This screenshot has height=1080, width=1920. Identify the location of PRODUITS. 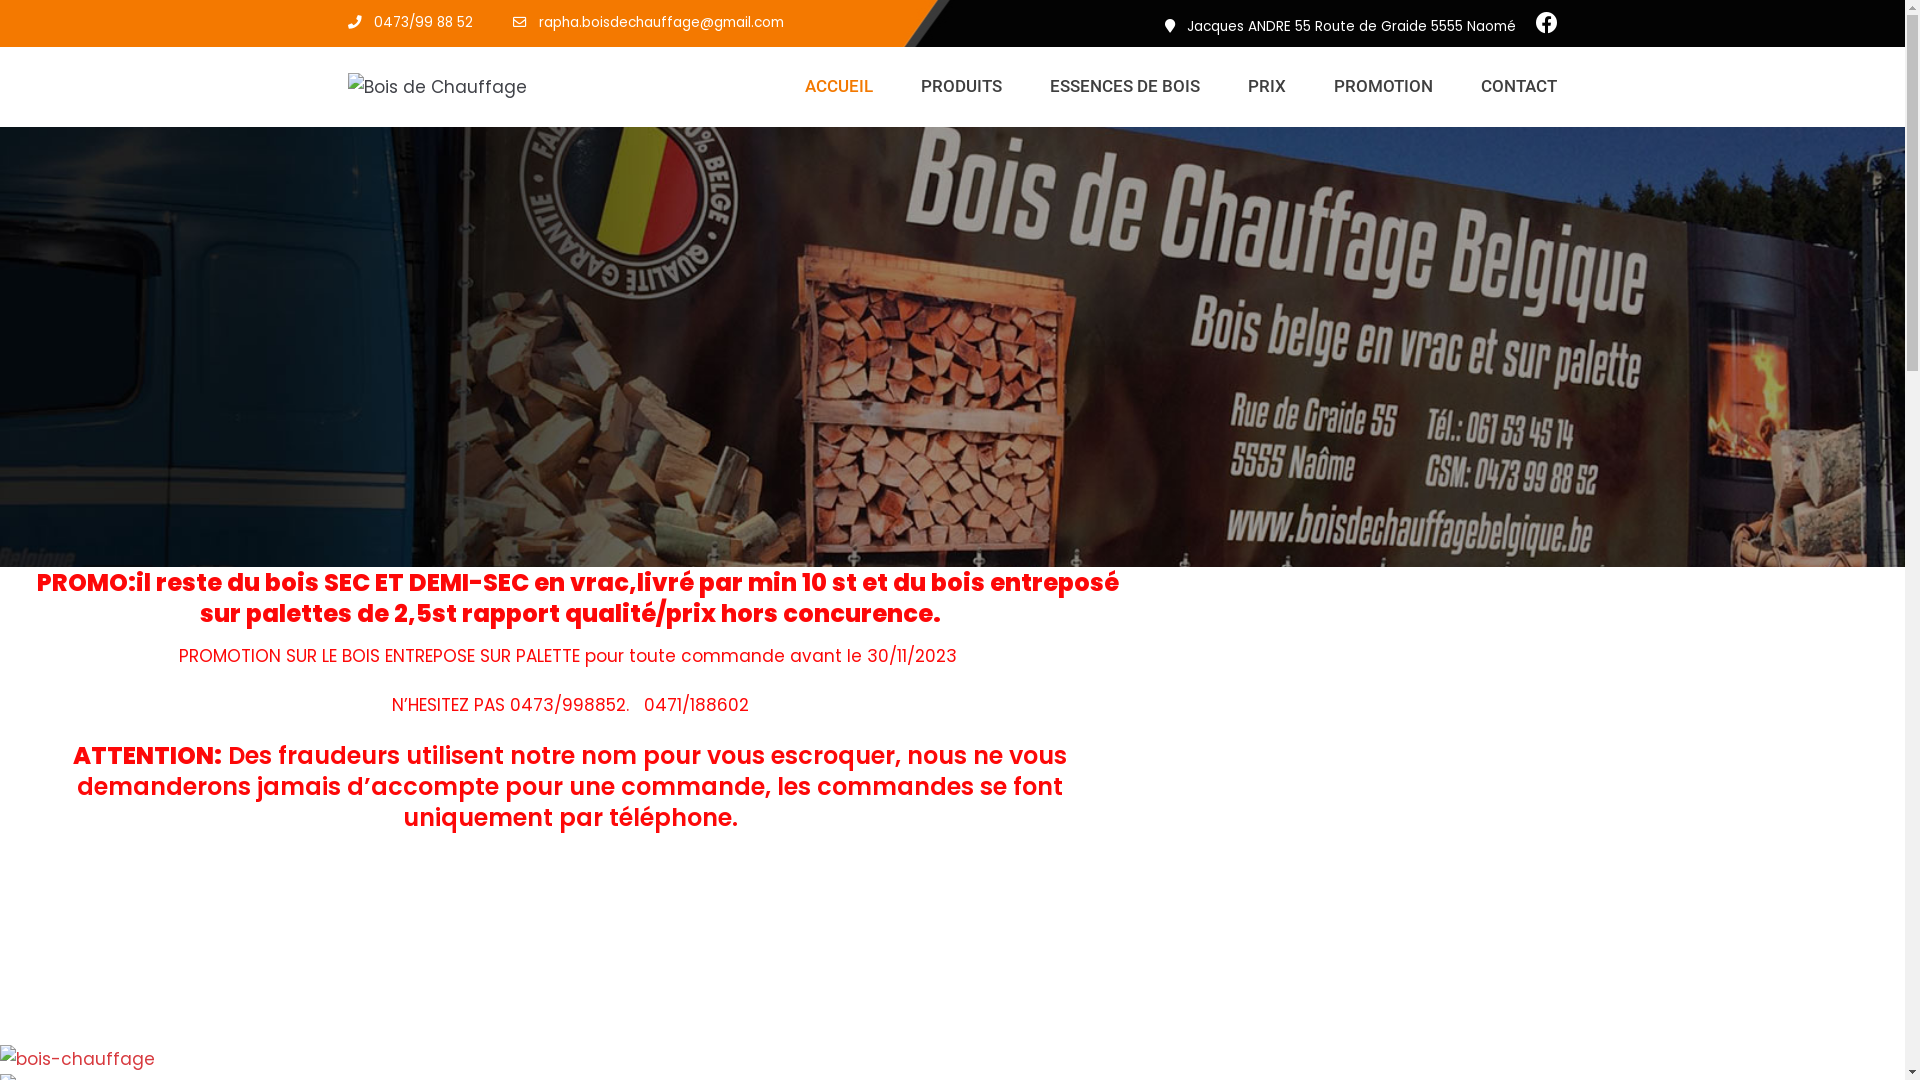
(962, 86).